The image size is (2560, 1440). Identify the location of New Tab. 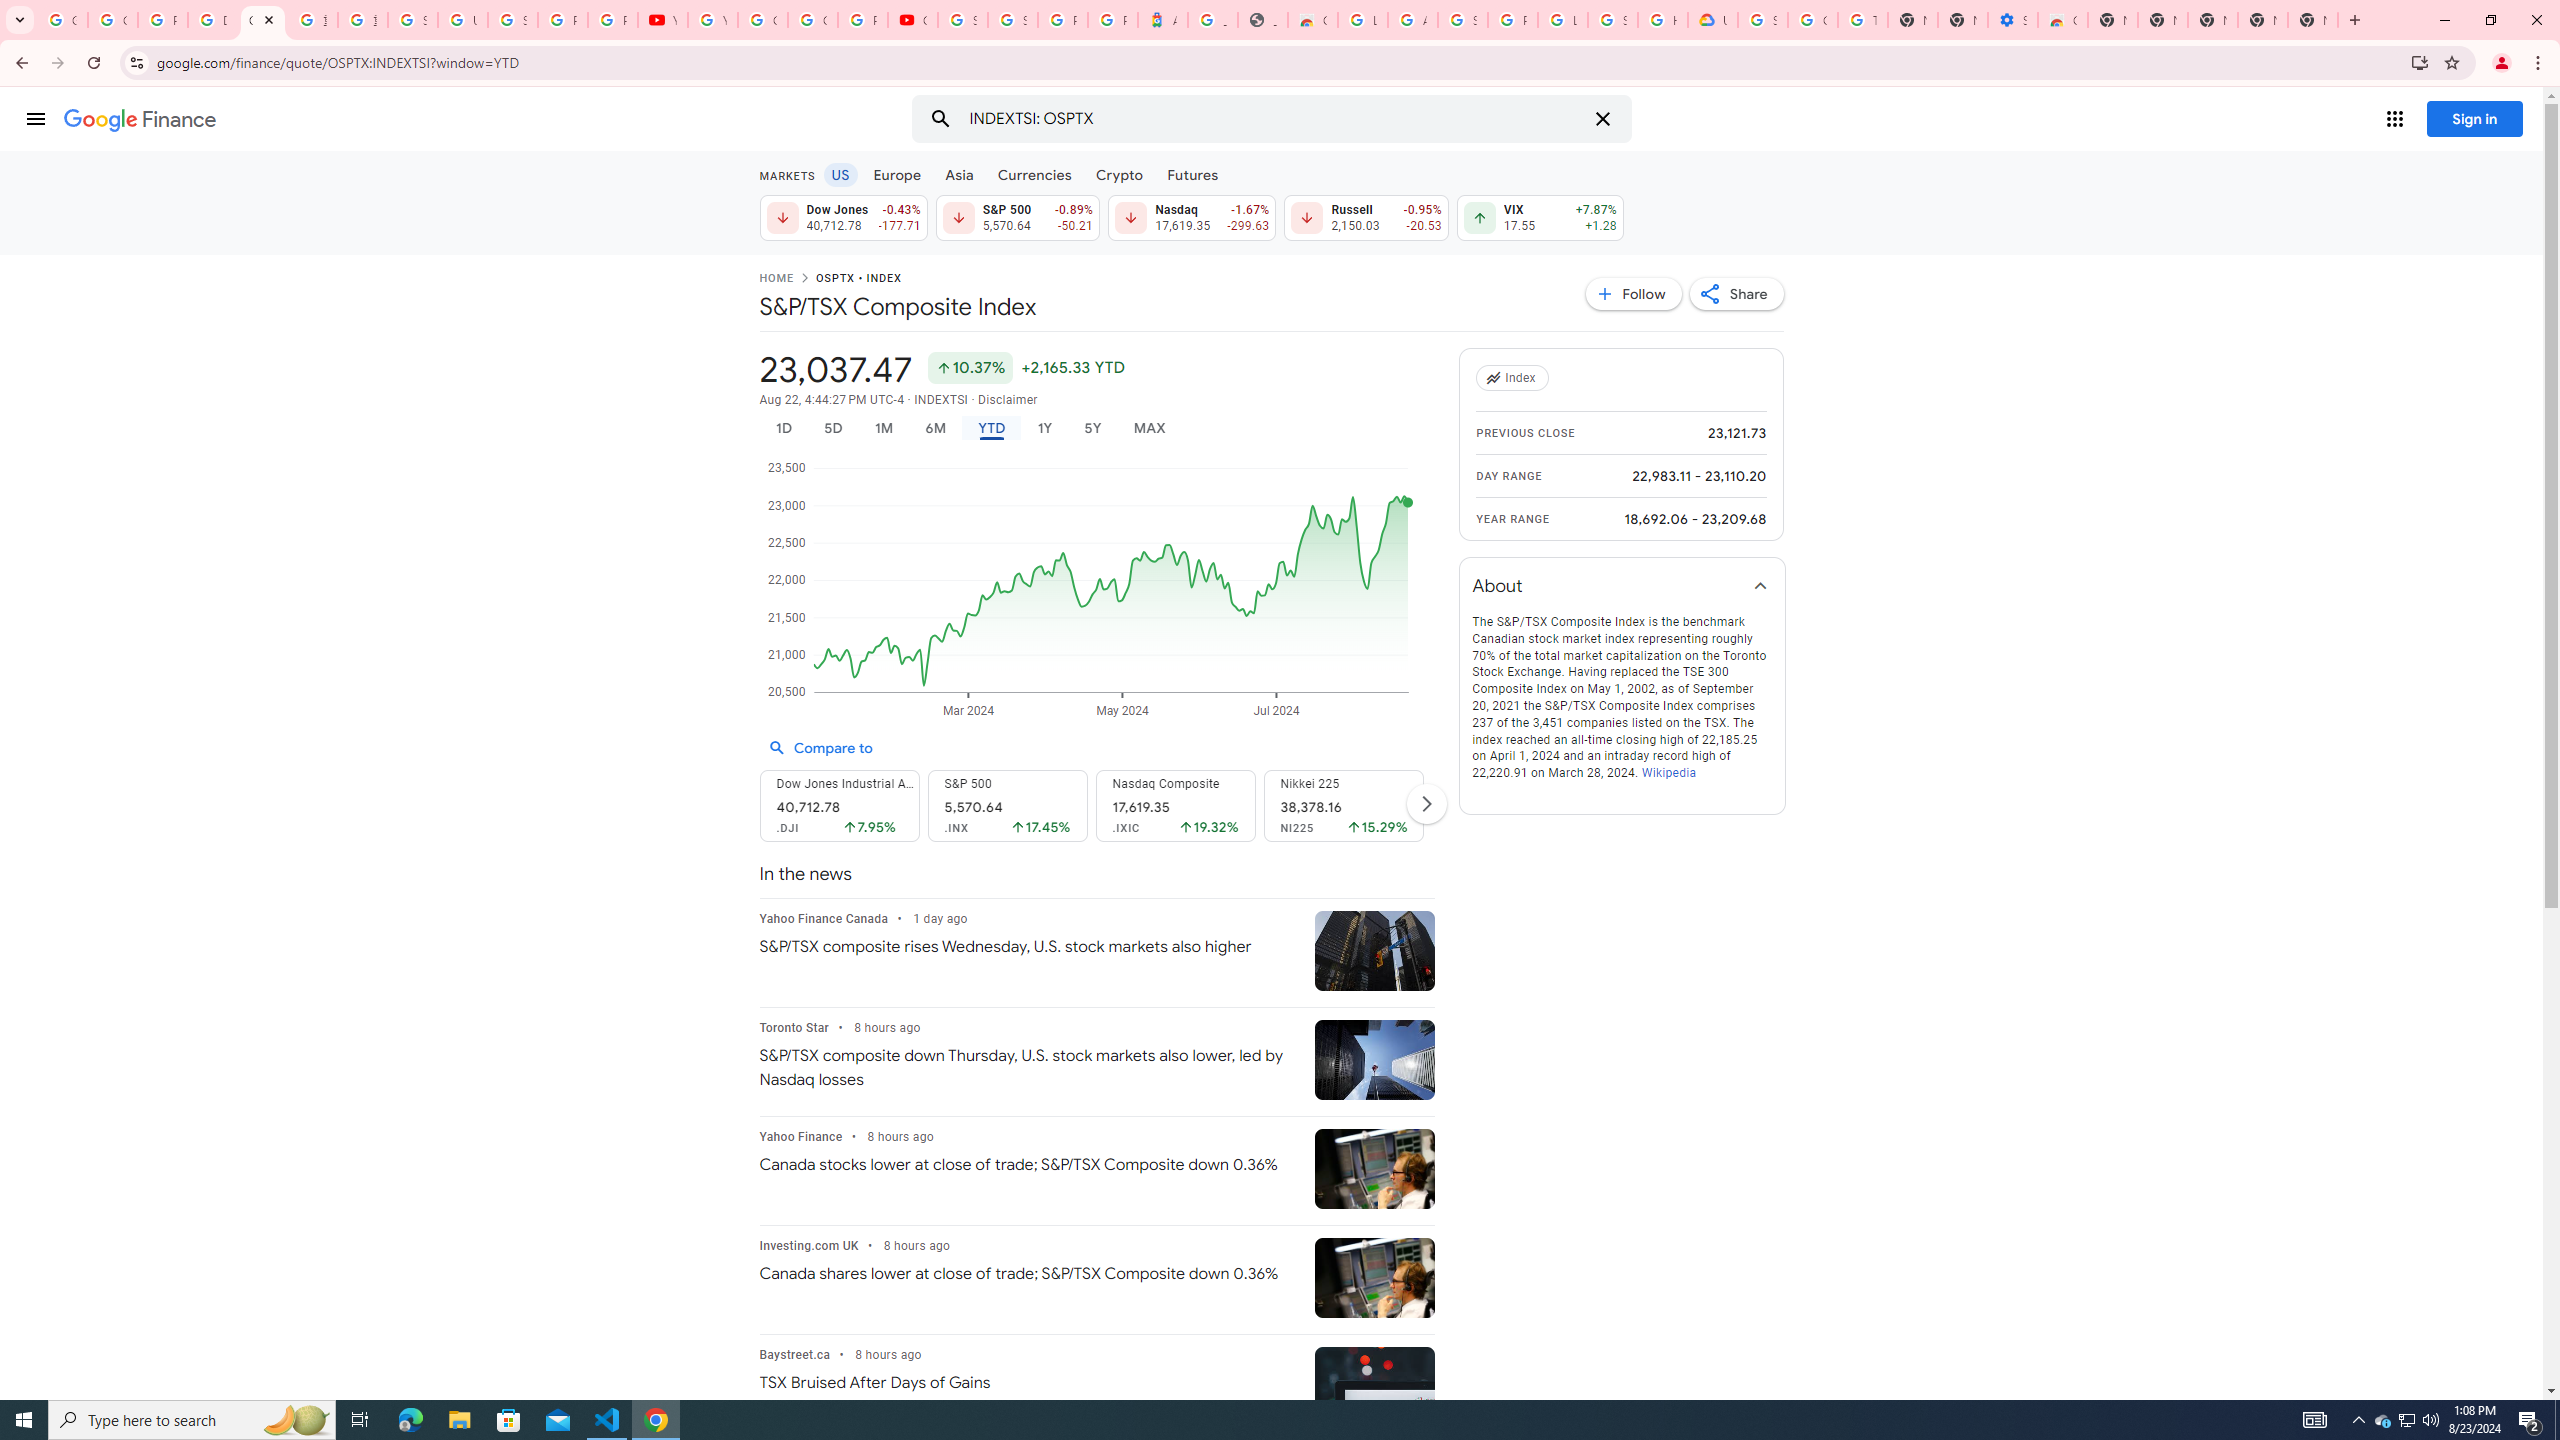
(2312, 20).